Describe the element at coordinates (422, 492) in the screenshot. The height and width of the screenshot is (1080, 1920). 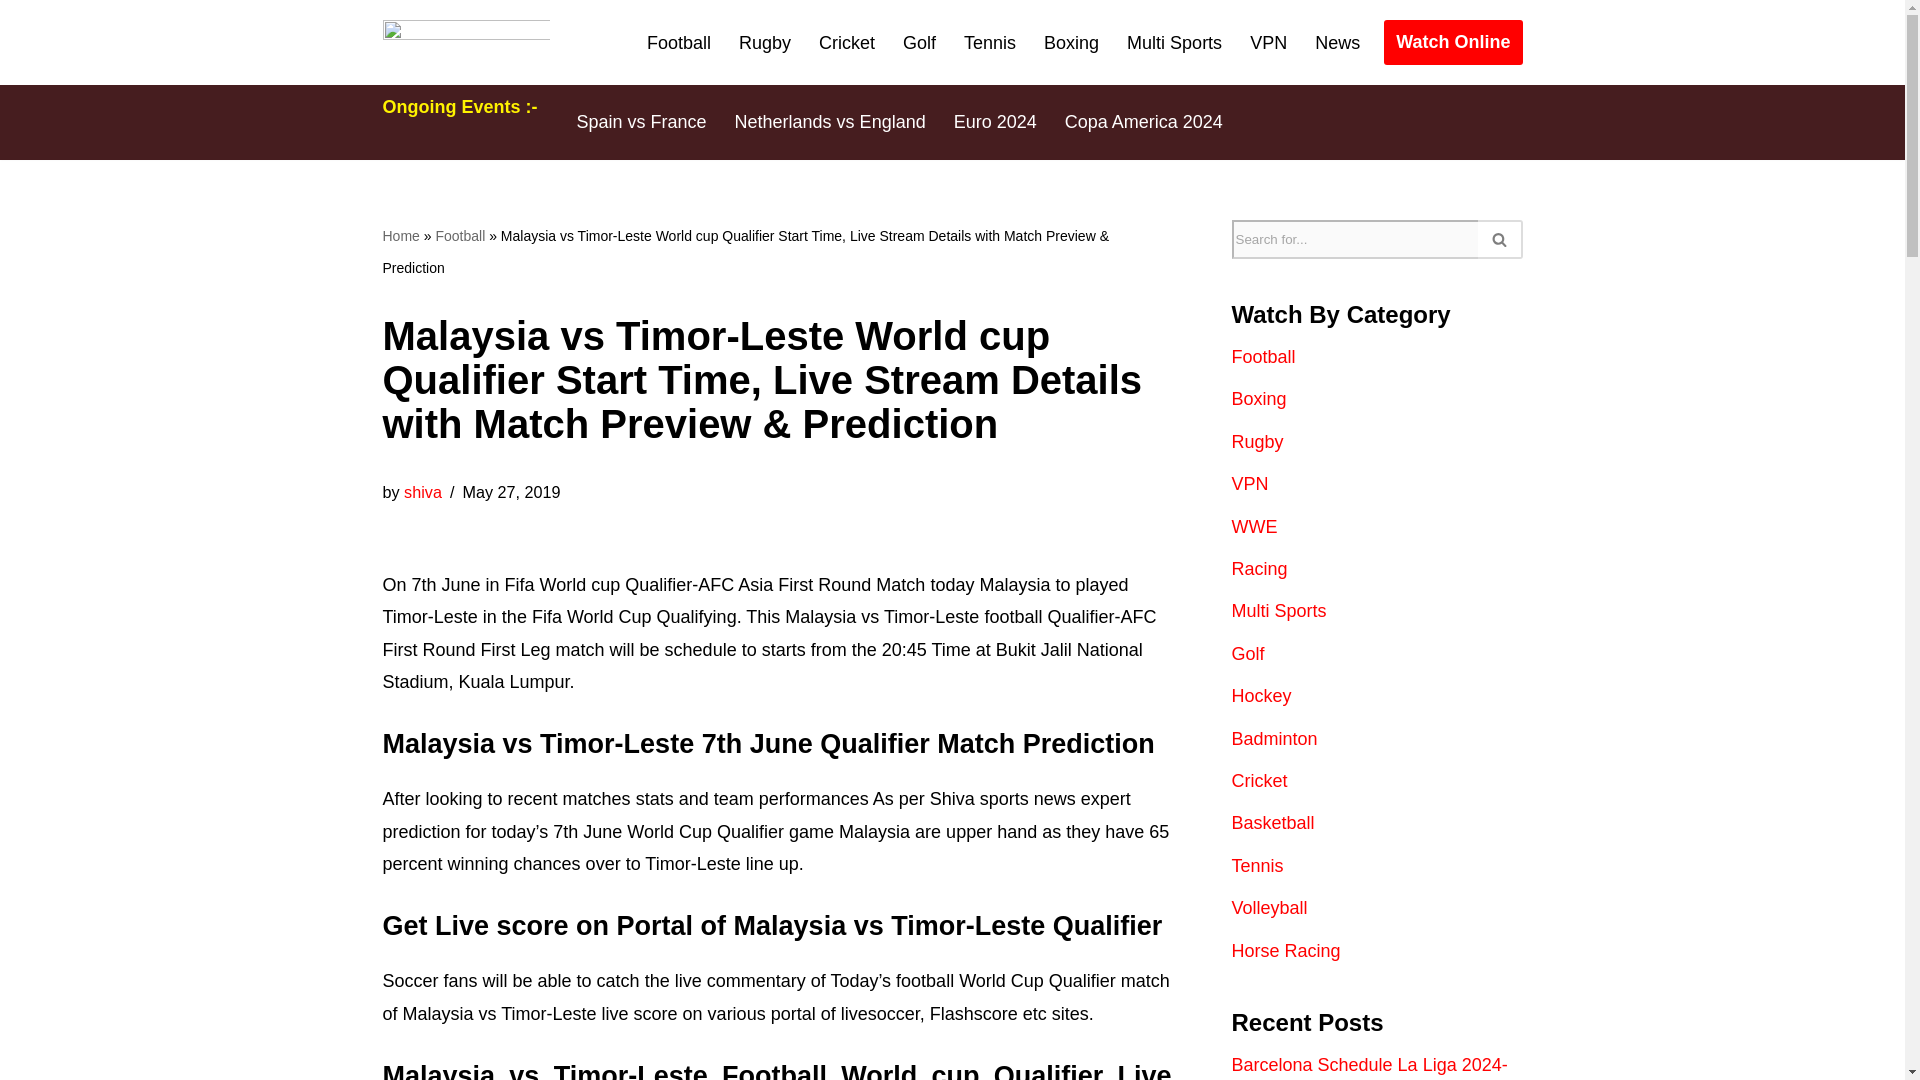
I see `shiva` at that location.